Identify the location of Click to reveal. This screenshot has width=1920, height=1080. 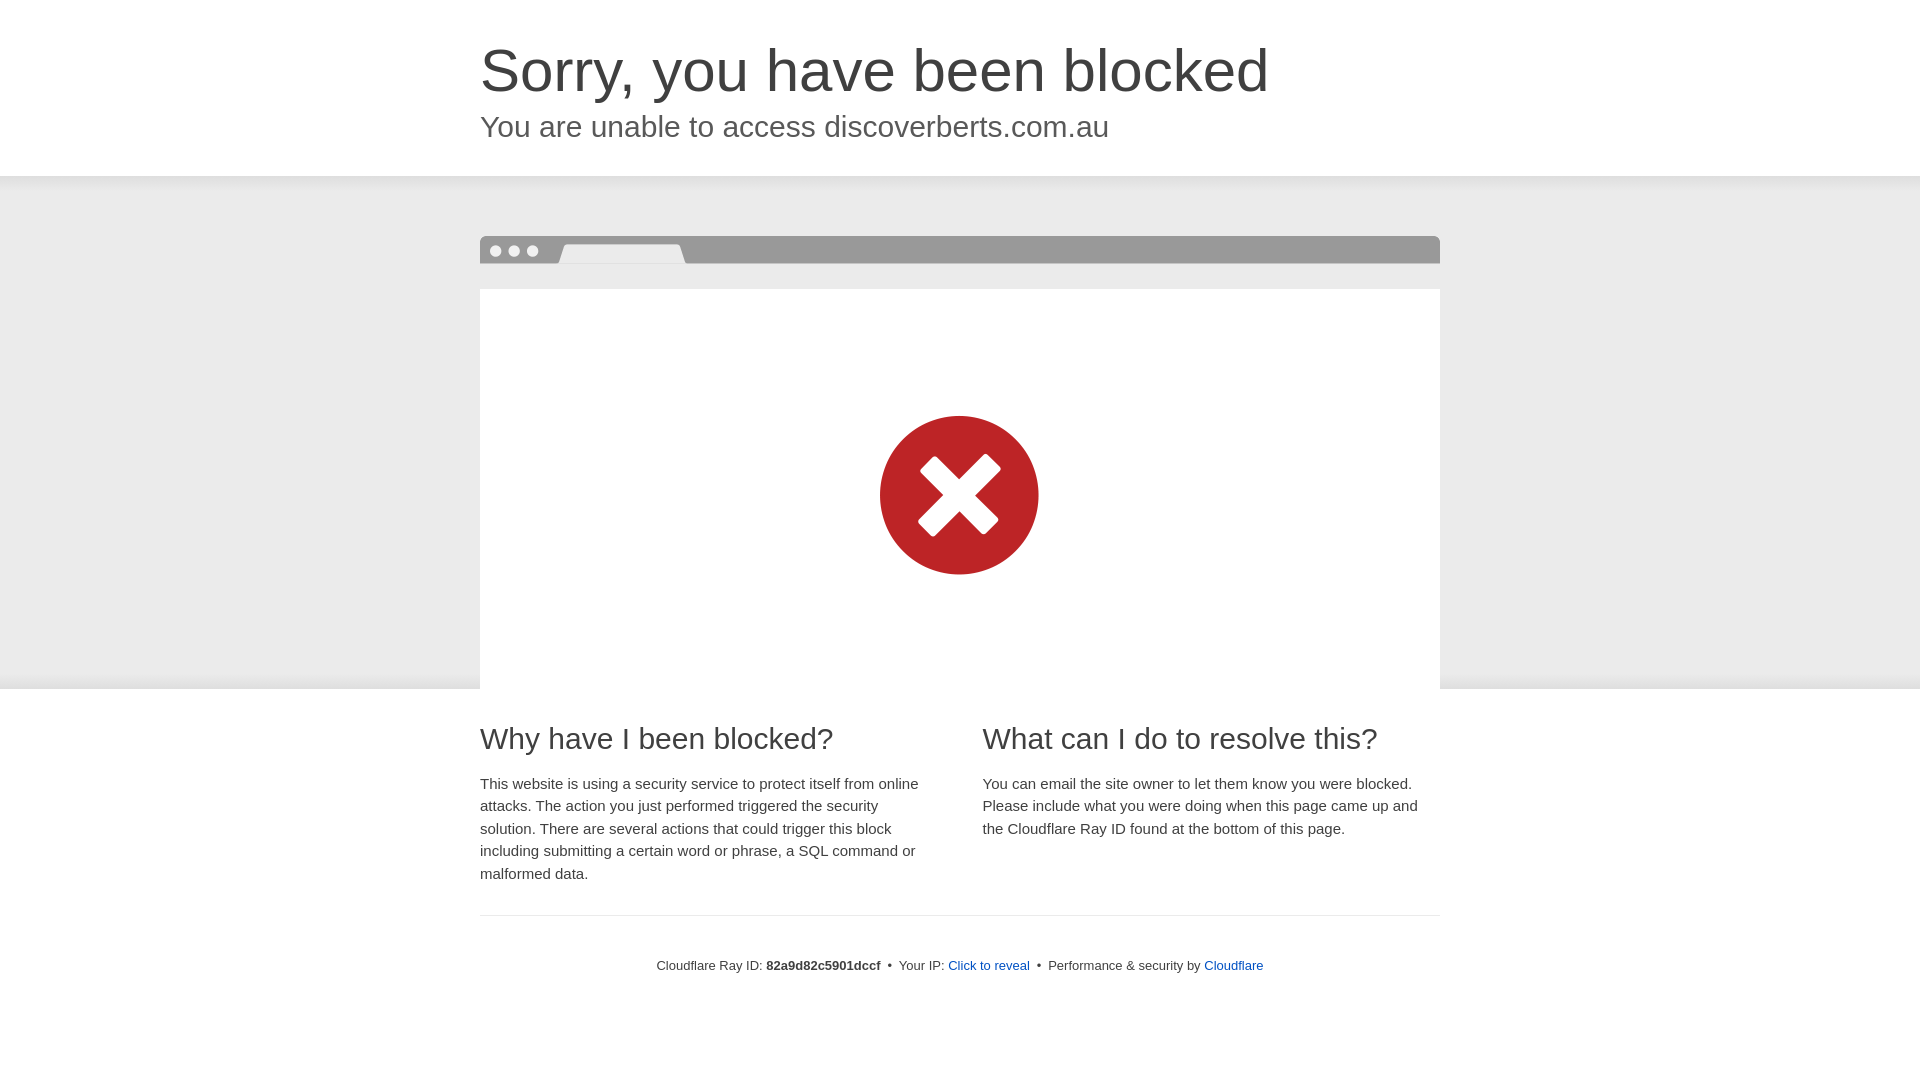
(989, 966).